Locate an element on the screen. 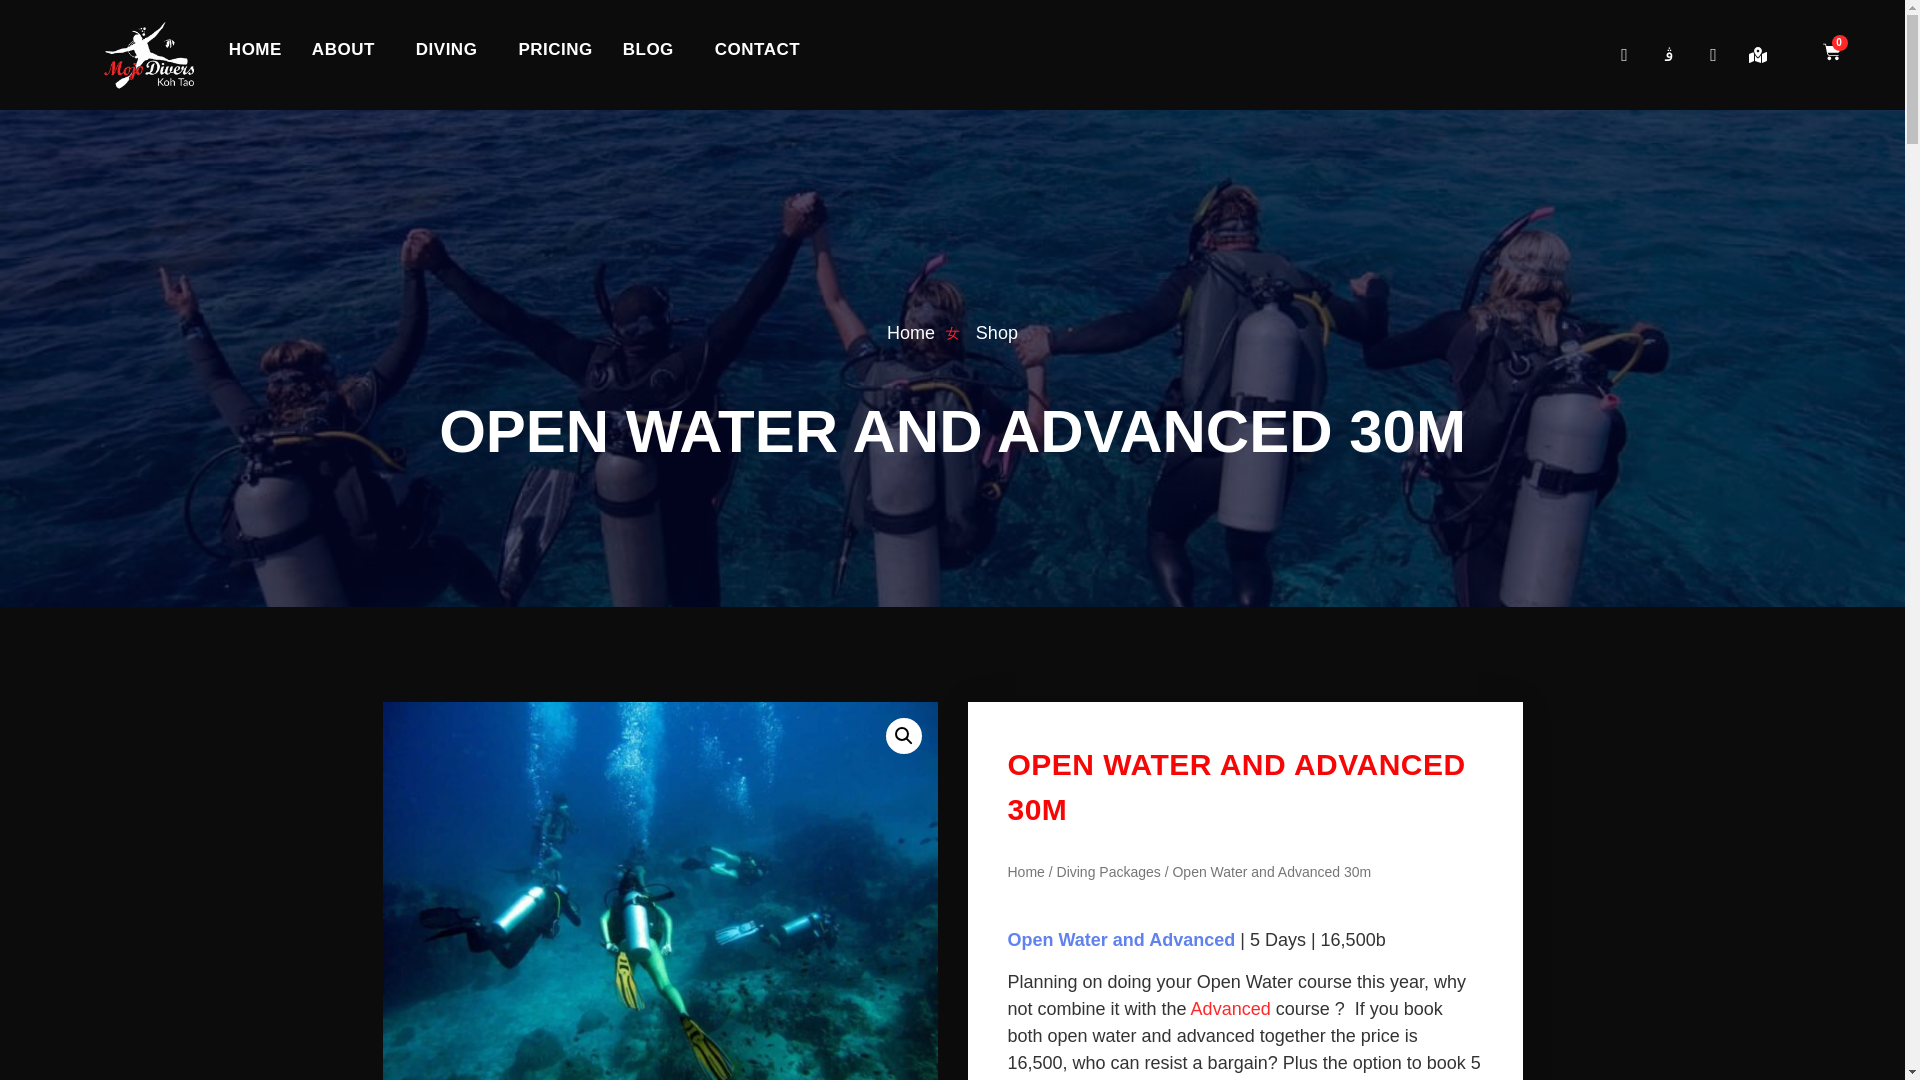 The width and height of the screenshot is (1920, 1080). HOME is located at coordinates (255, 49).